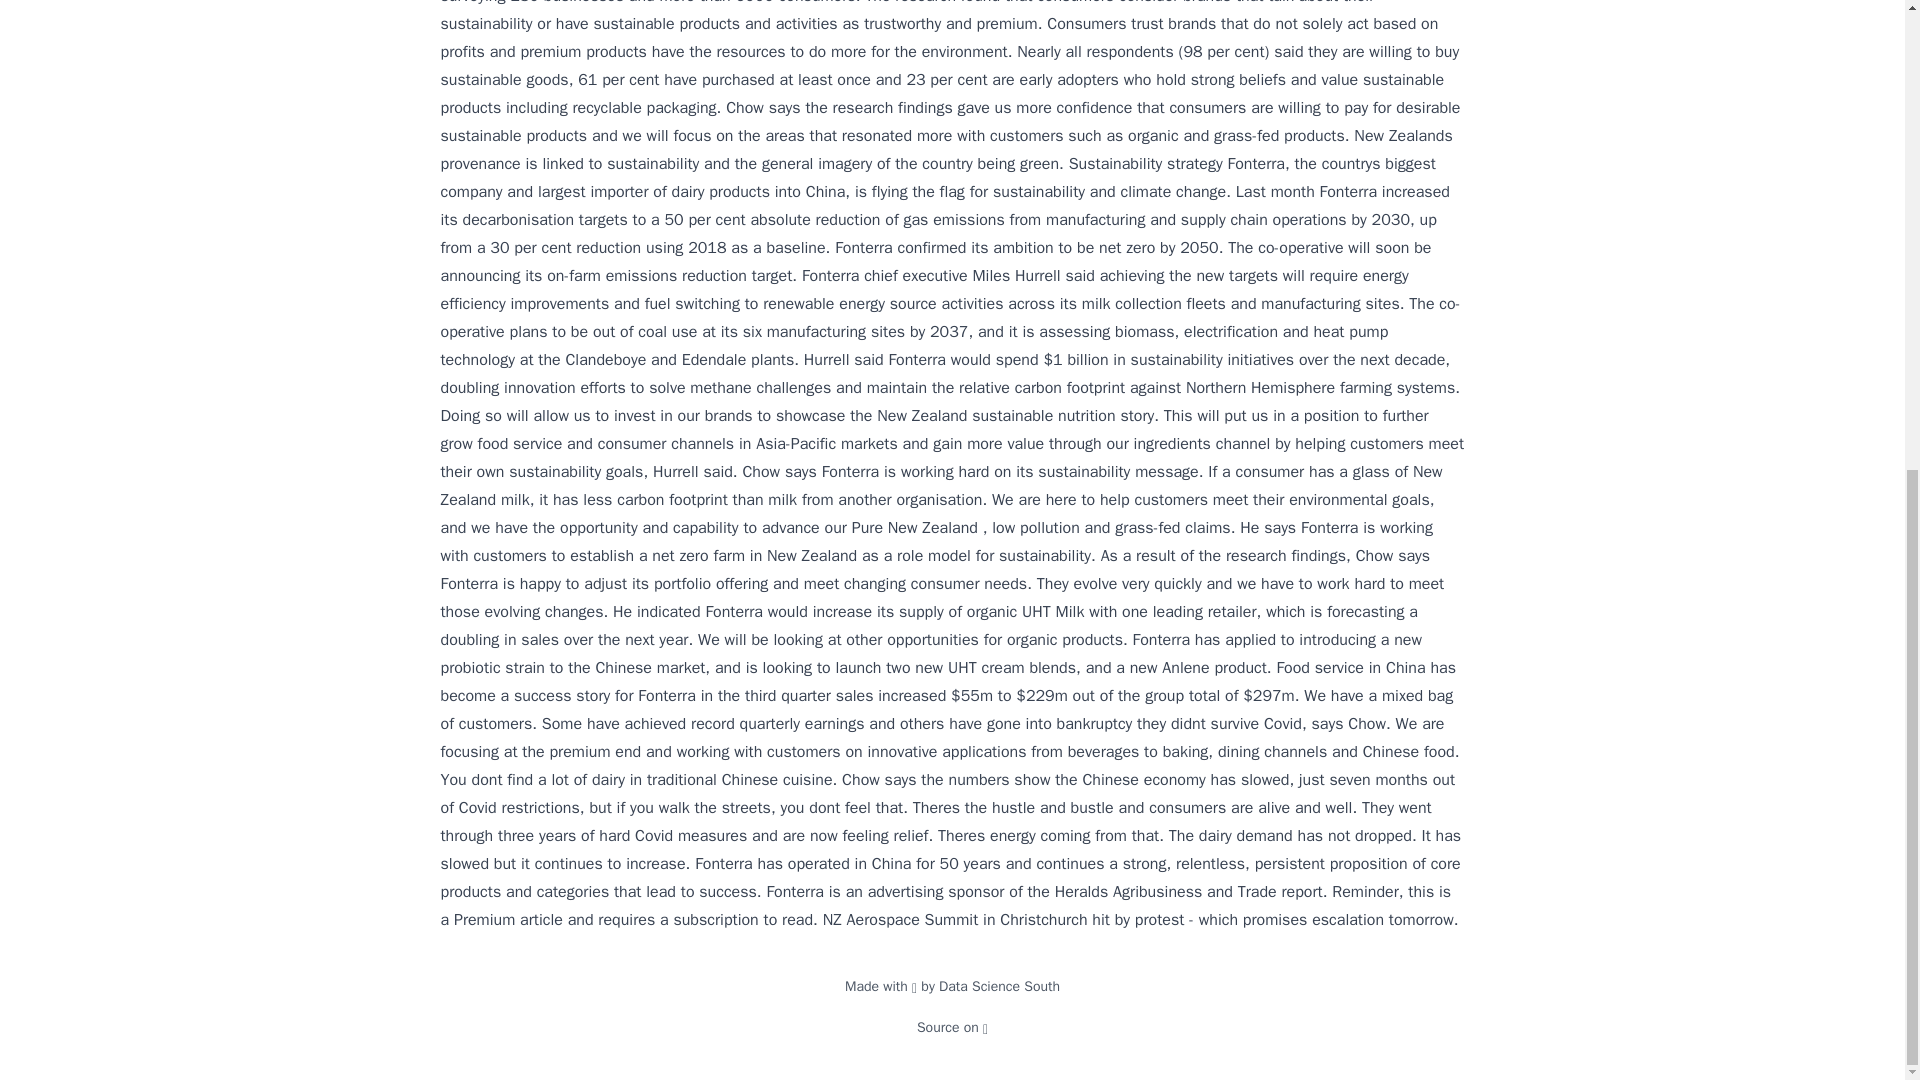 This screenshot has width=1920, height=1080. I want to click on Made with by Data Science South, so click(952, 986).